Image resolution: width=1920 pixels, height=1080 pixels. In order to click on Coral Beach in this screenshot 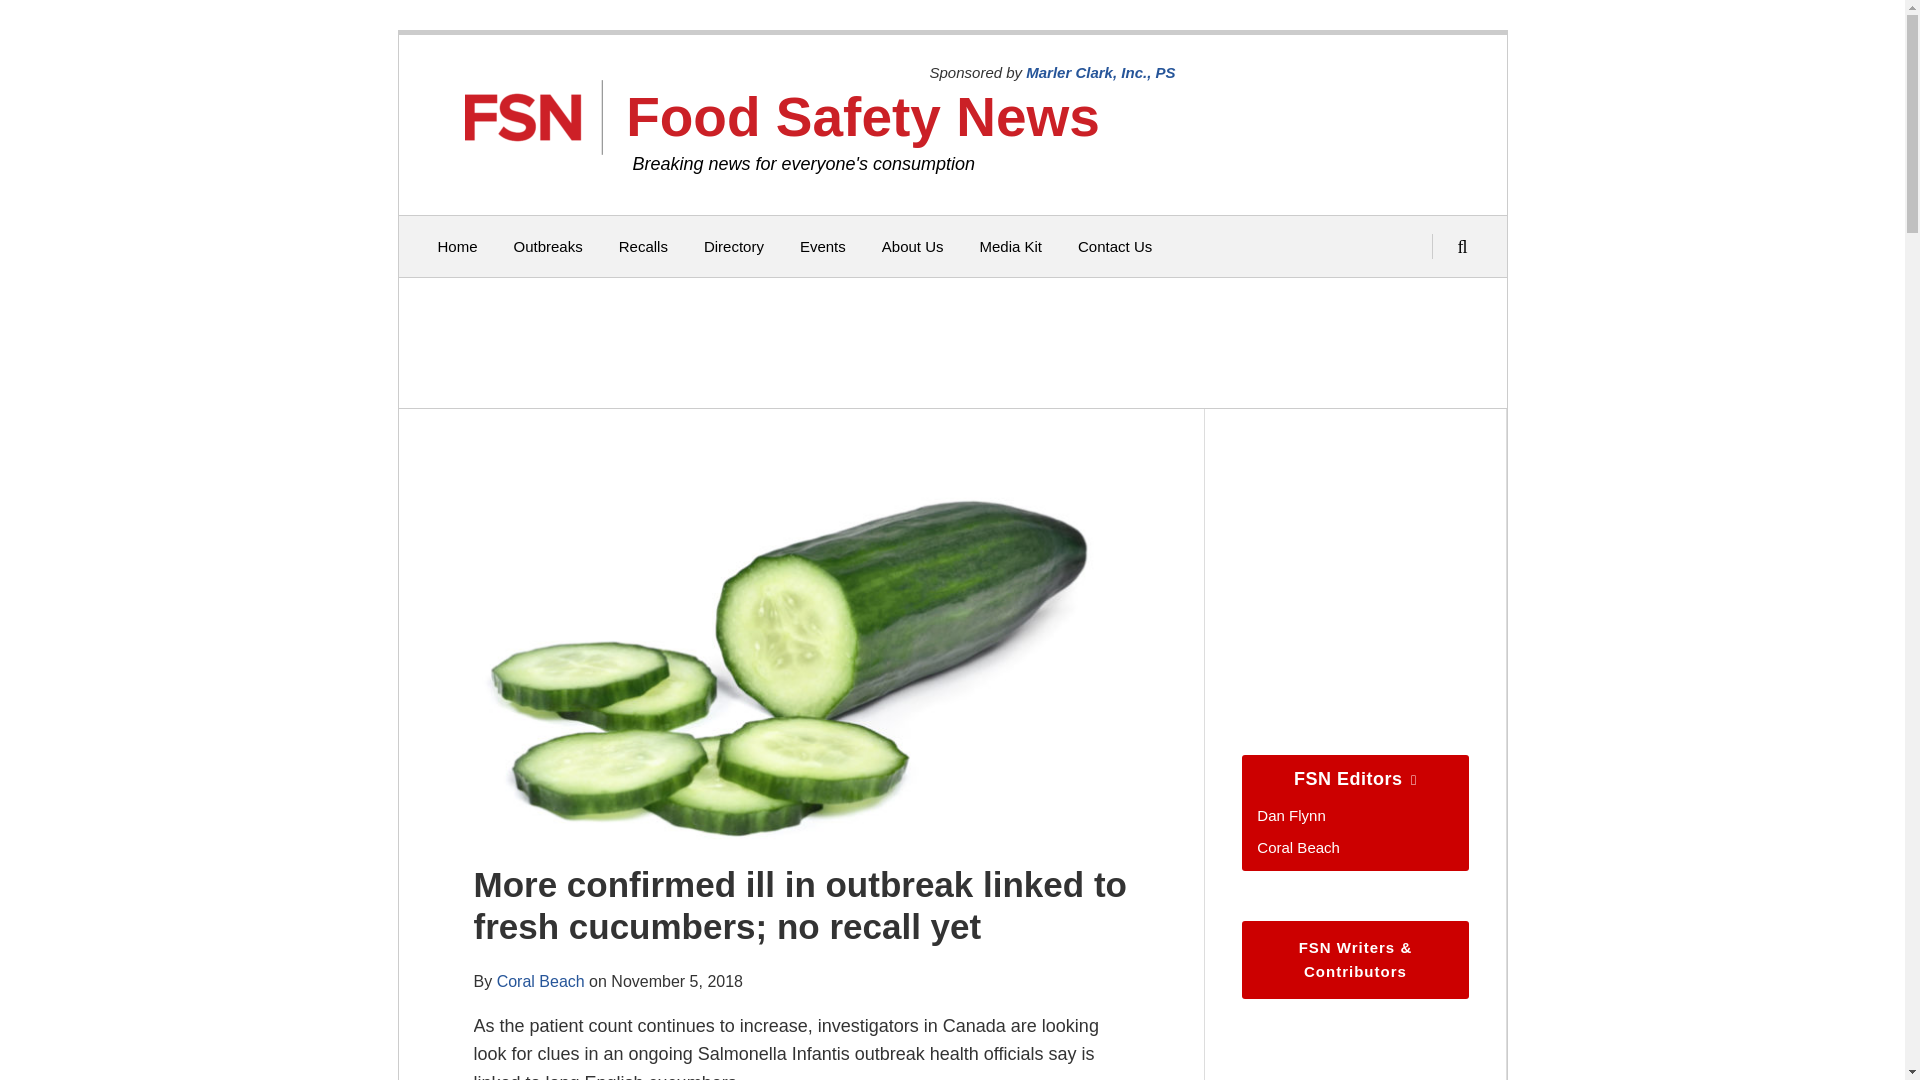, I will do `click(1298, 848)`.